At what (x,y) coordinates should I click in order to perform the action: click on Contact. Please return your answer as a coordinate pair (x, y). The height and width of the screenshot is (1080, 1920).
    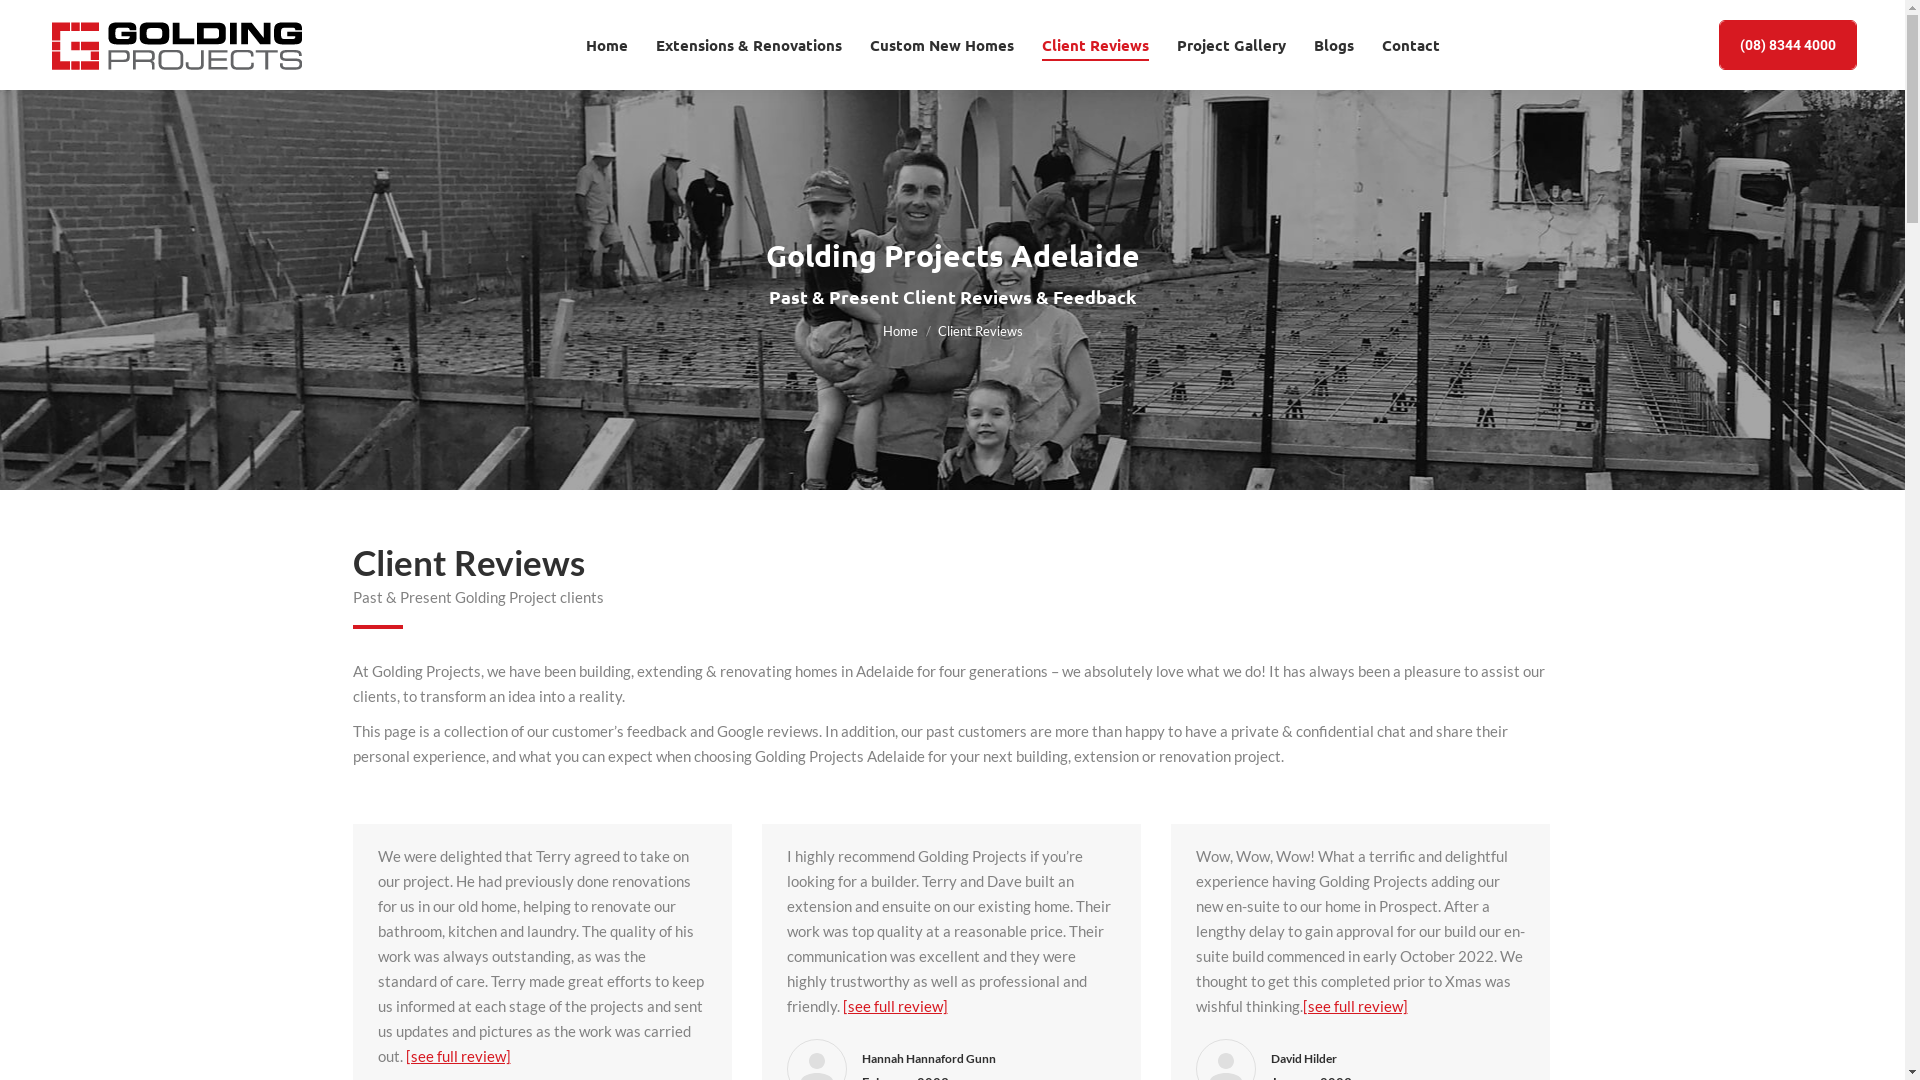
    Looking at the image, I should click on (1411, 45).